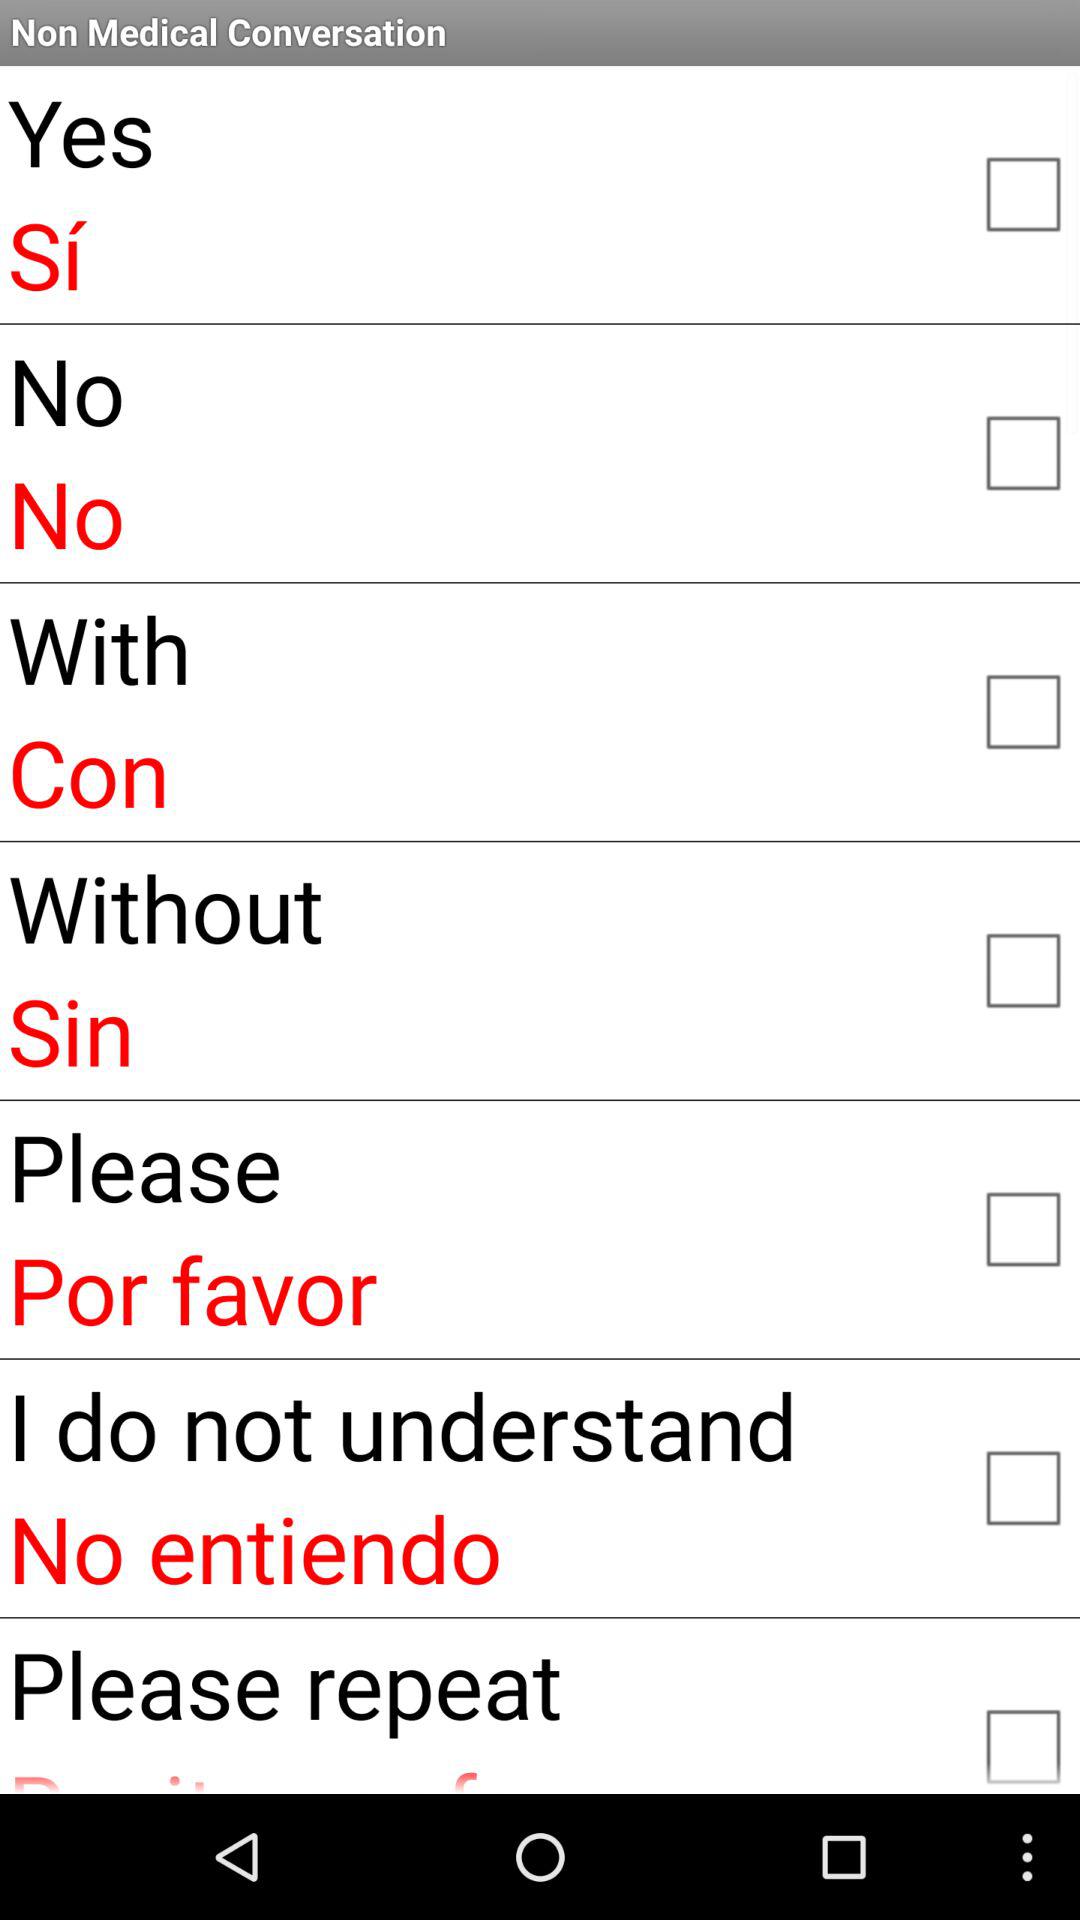  Describe the element at coordinates (1022, 710) in the screenshot. I see `selection box` at that location.